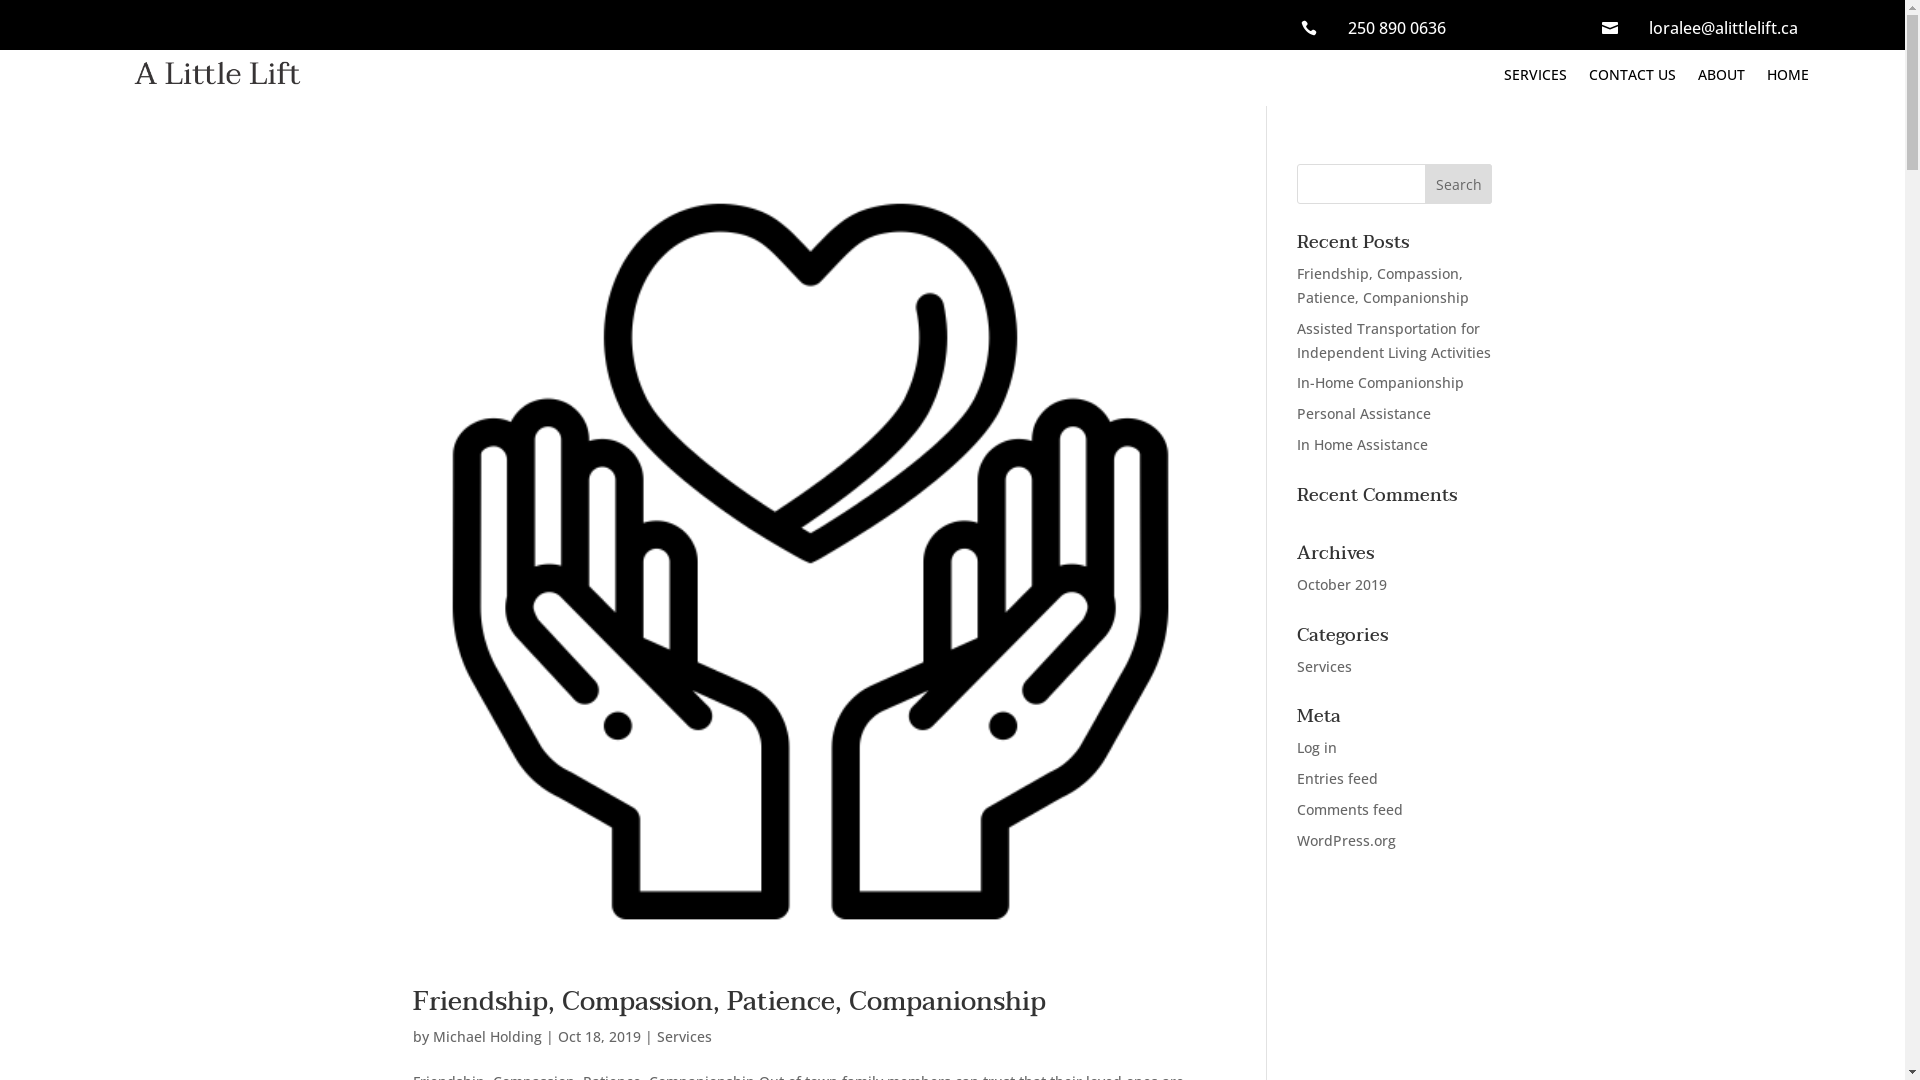  I want to click on Friendship, Compassion, Patience, Companionship, so click(728, 1002).